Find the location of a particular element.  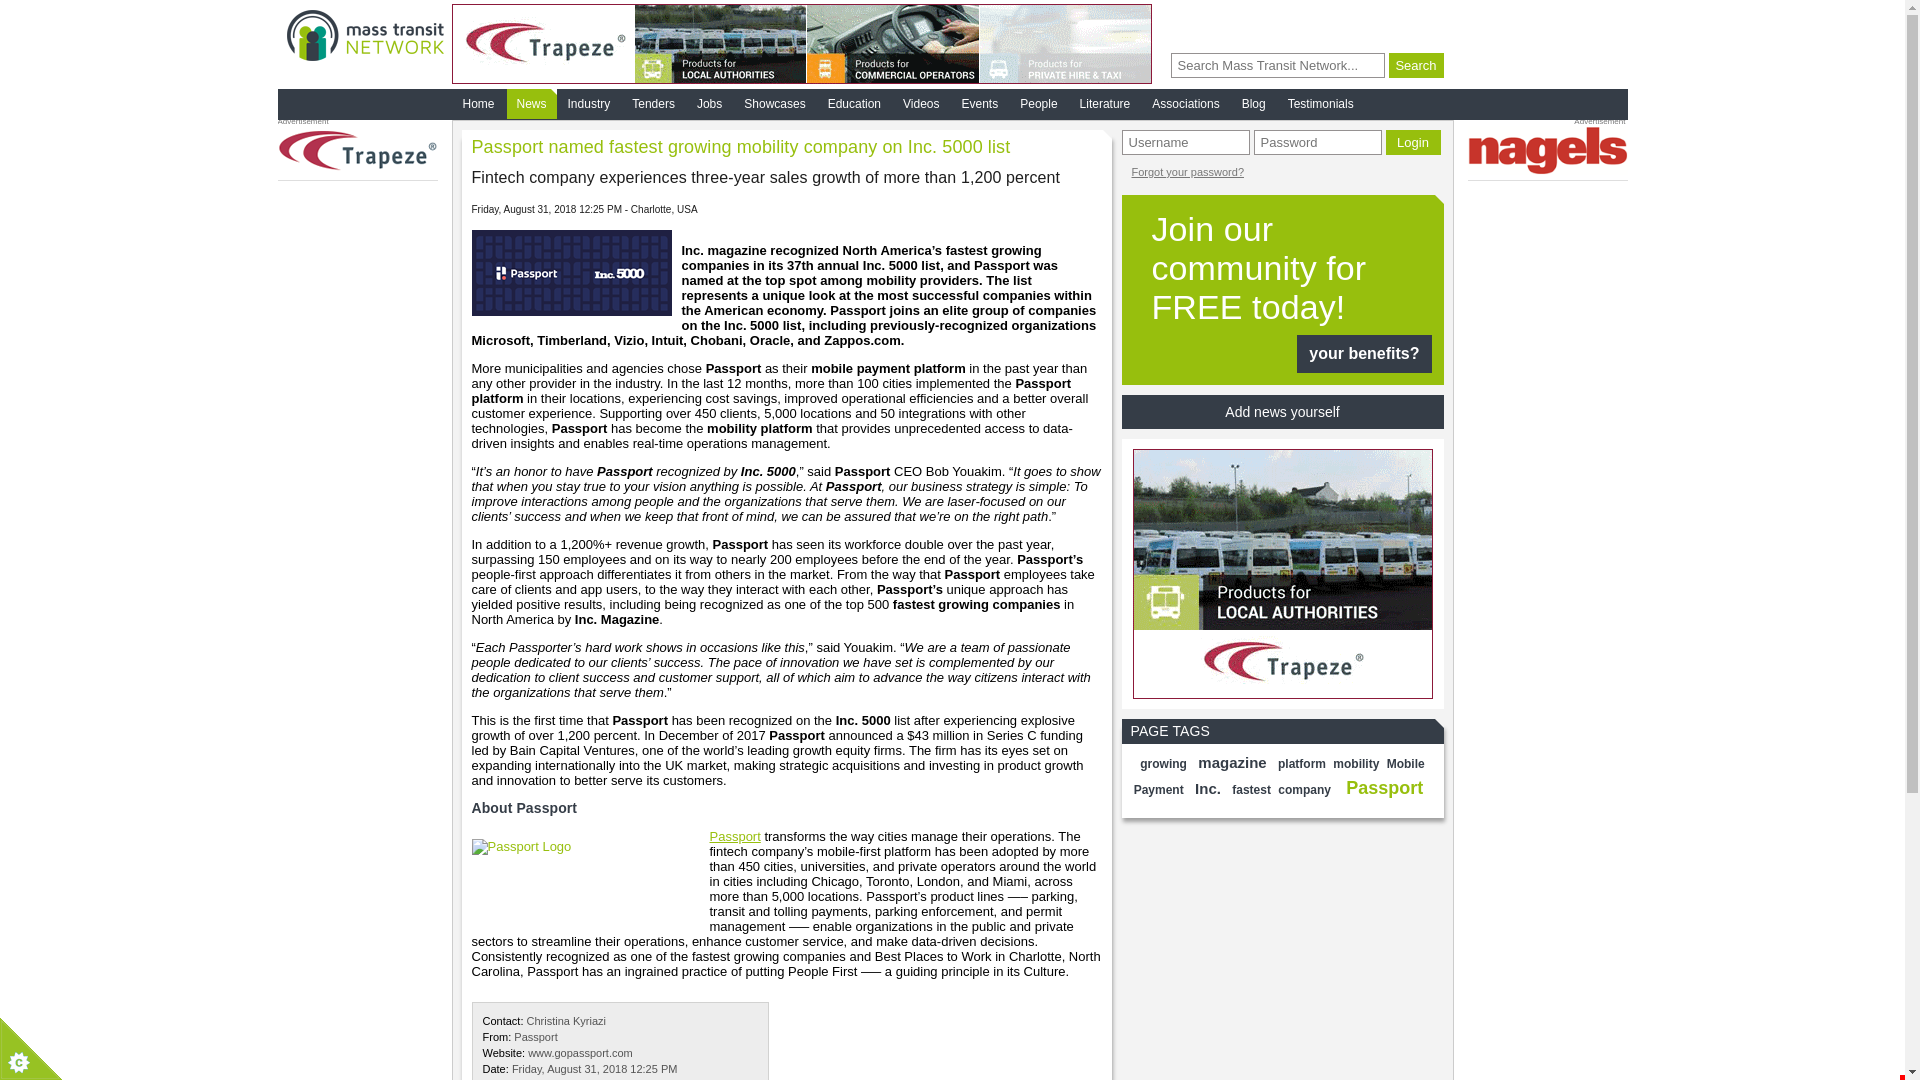

Passport Logo is located at coordinates (591, 876).